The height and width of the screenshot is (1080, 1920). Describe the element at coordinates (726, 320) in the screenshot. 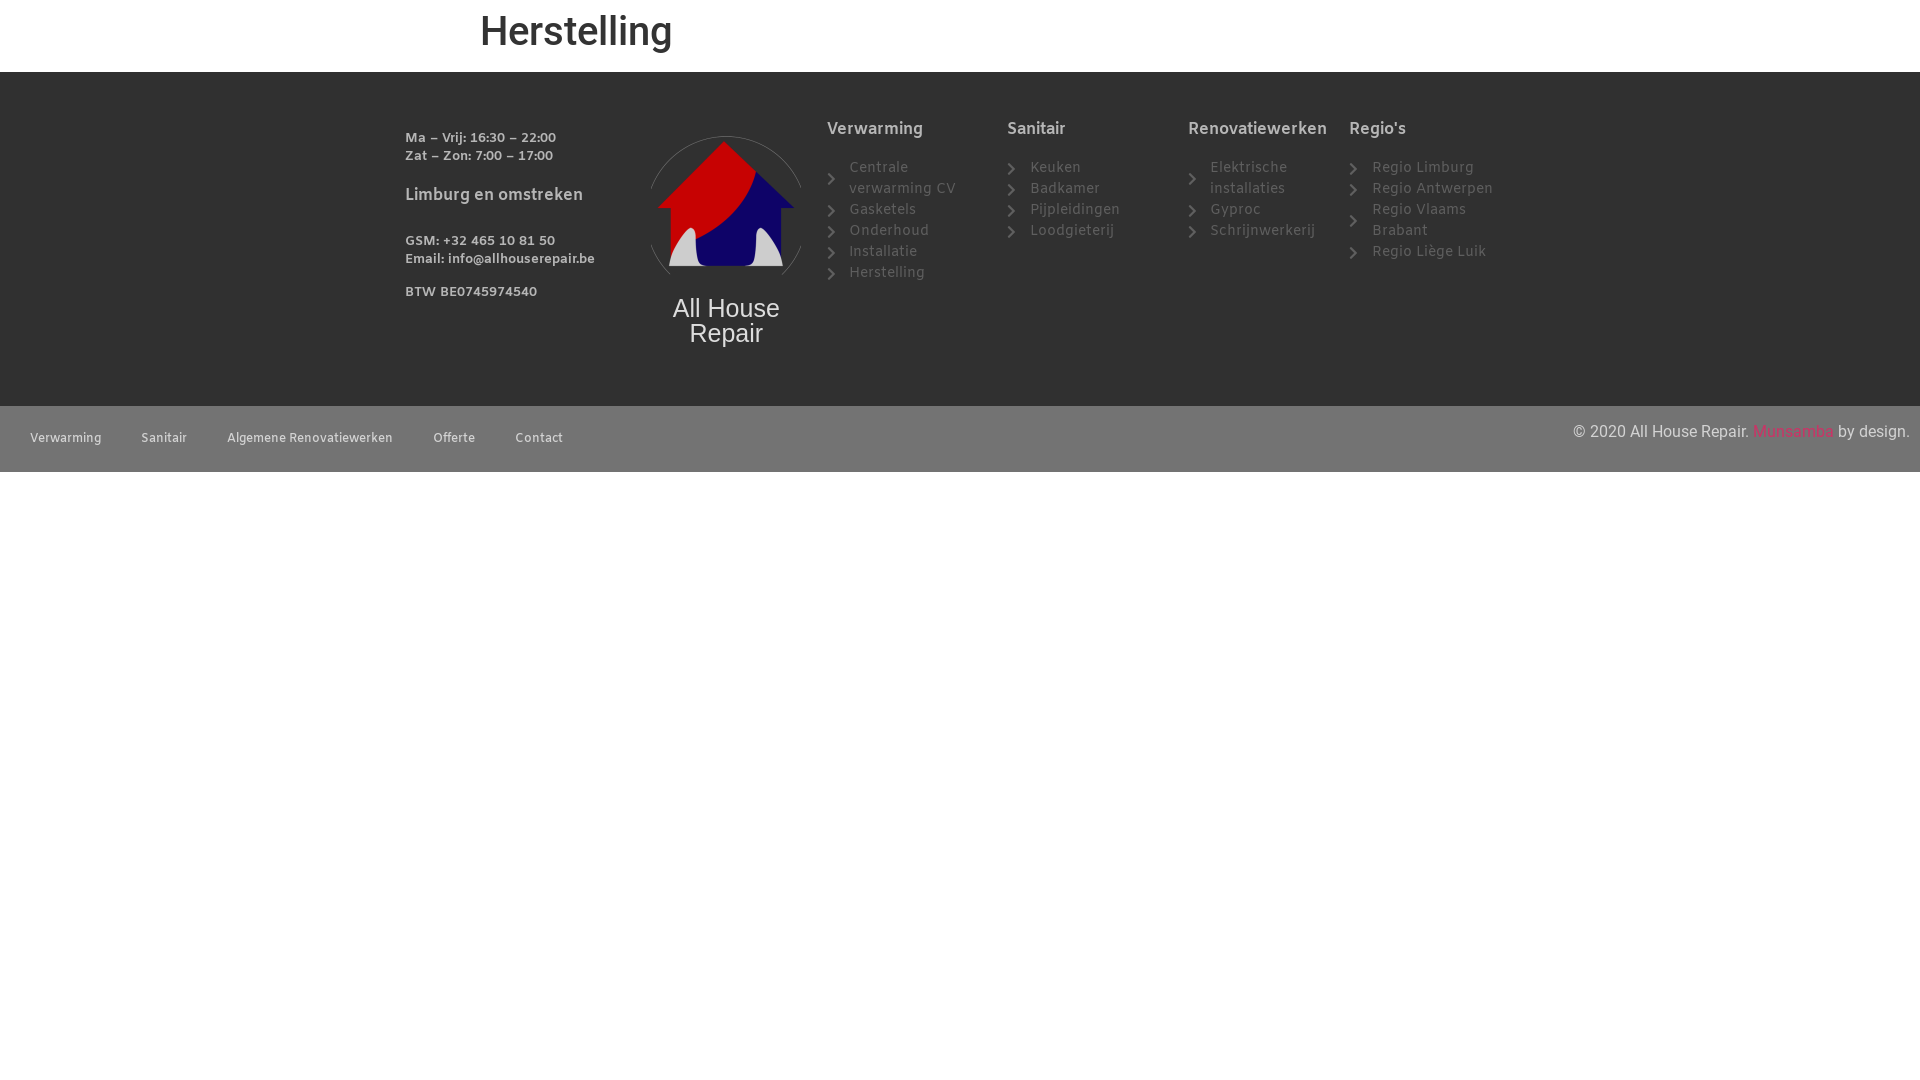

I see `All House Repair` at that location.